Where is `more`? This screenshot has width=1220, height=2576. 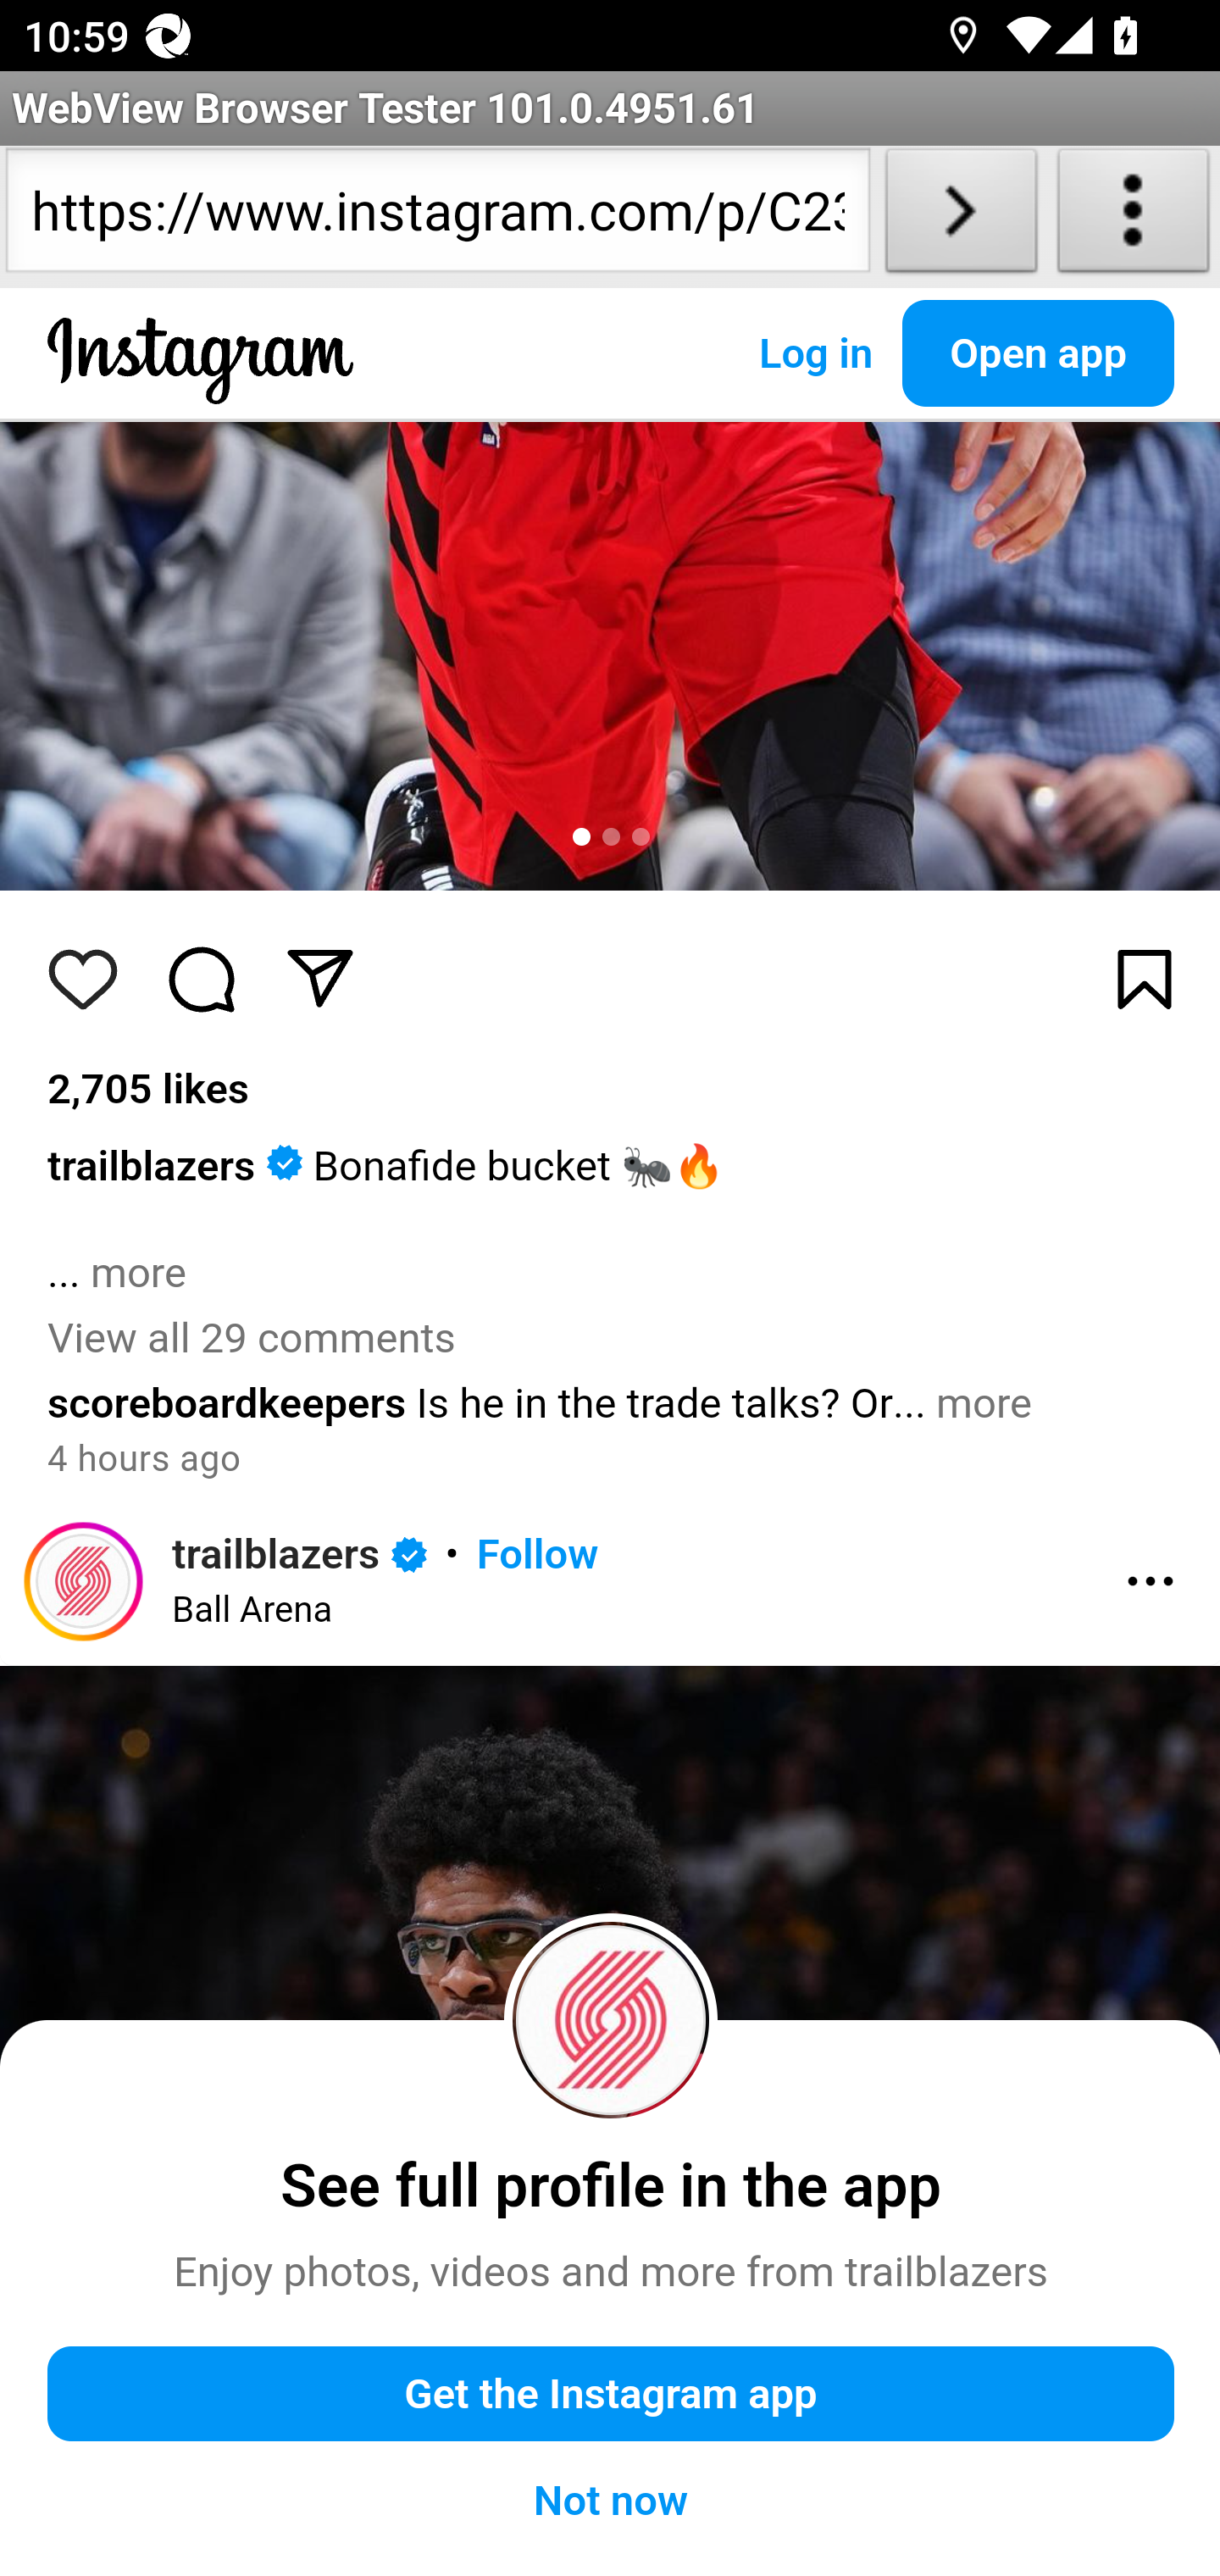 more is located at coordinates (137, 1274).